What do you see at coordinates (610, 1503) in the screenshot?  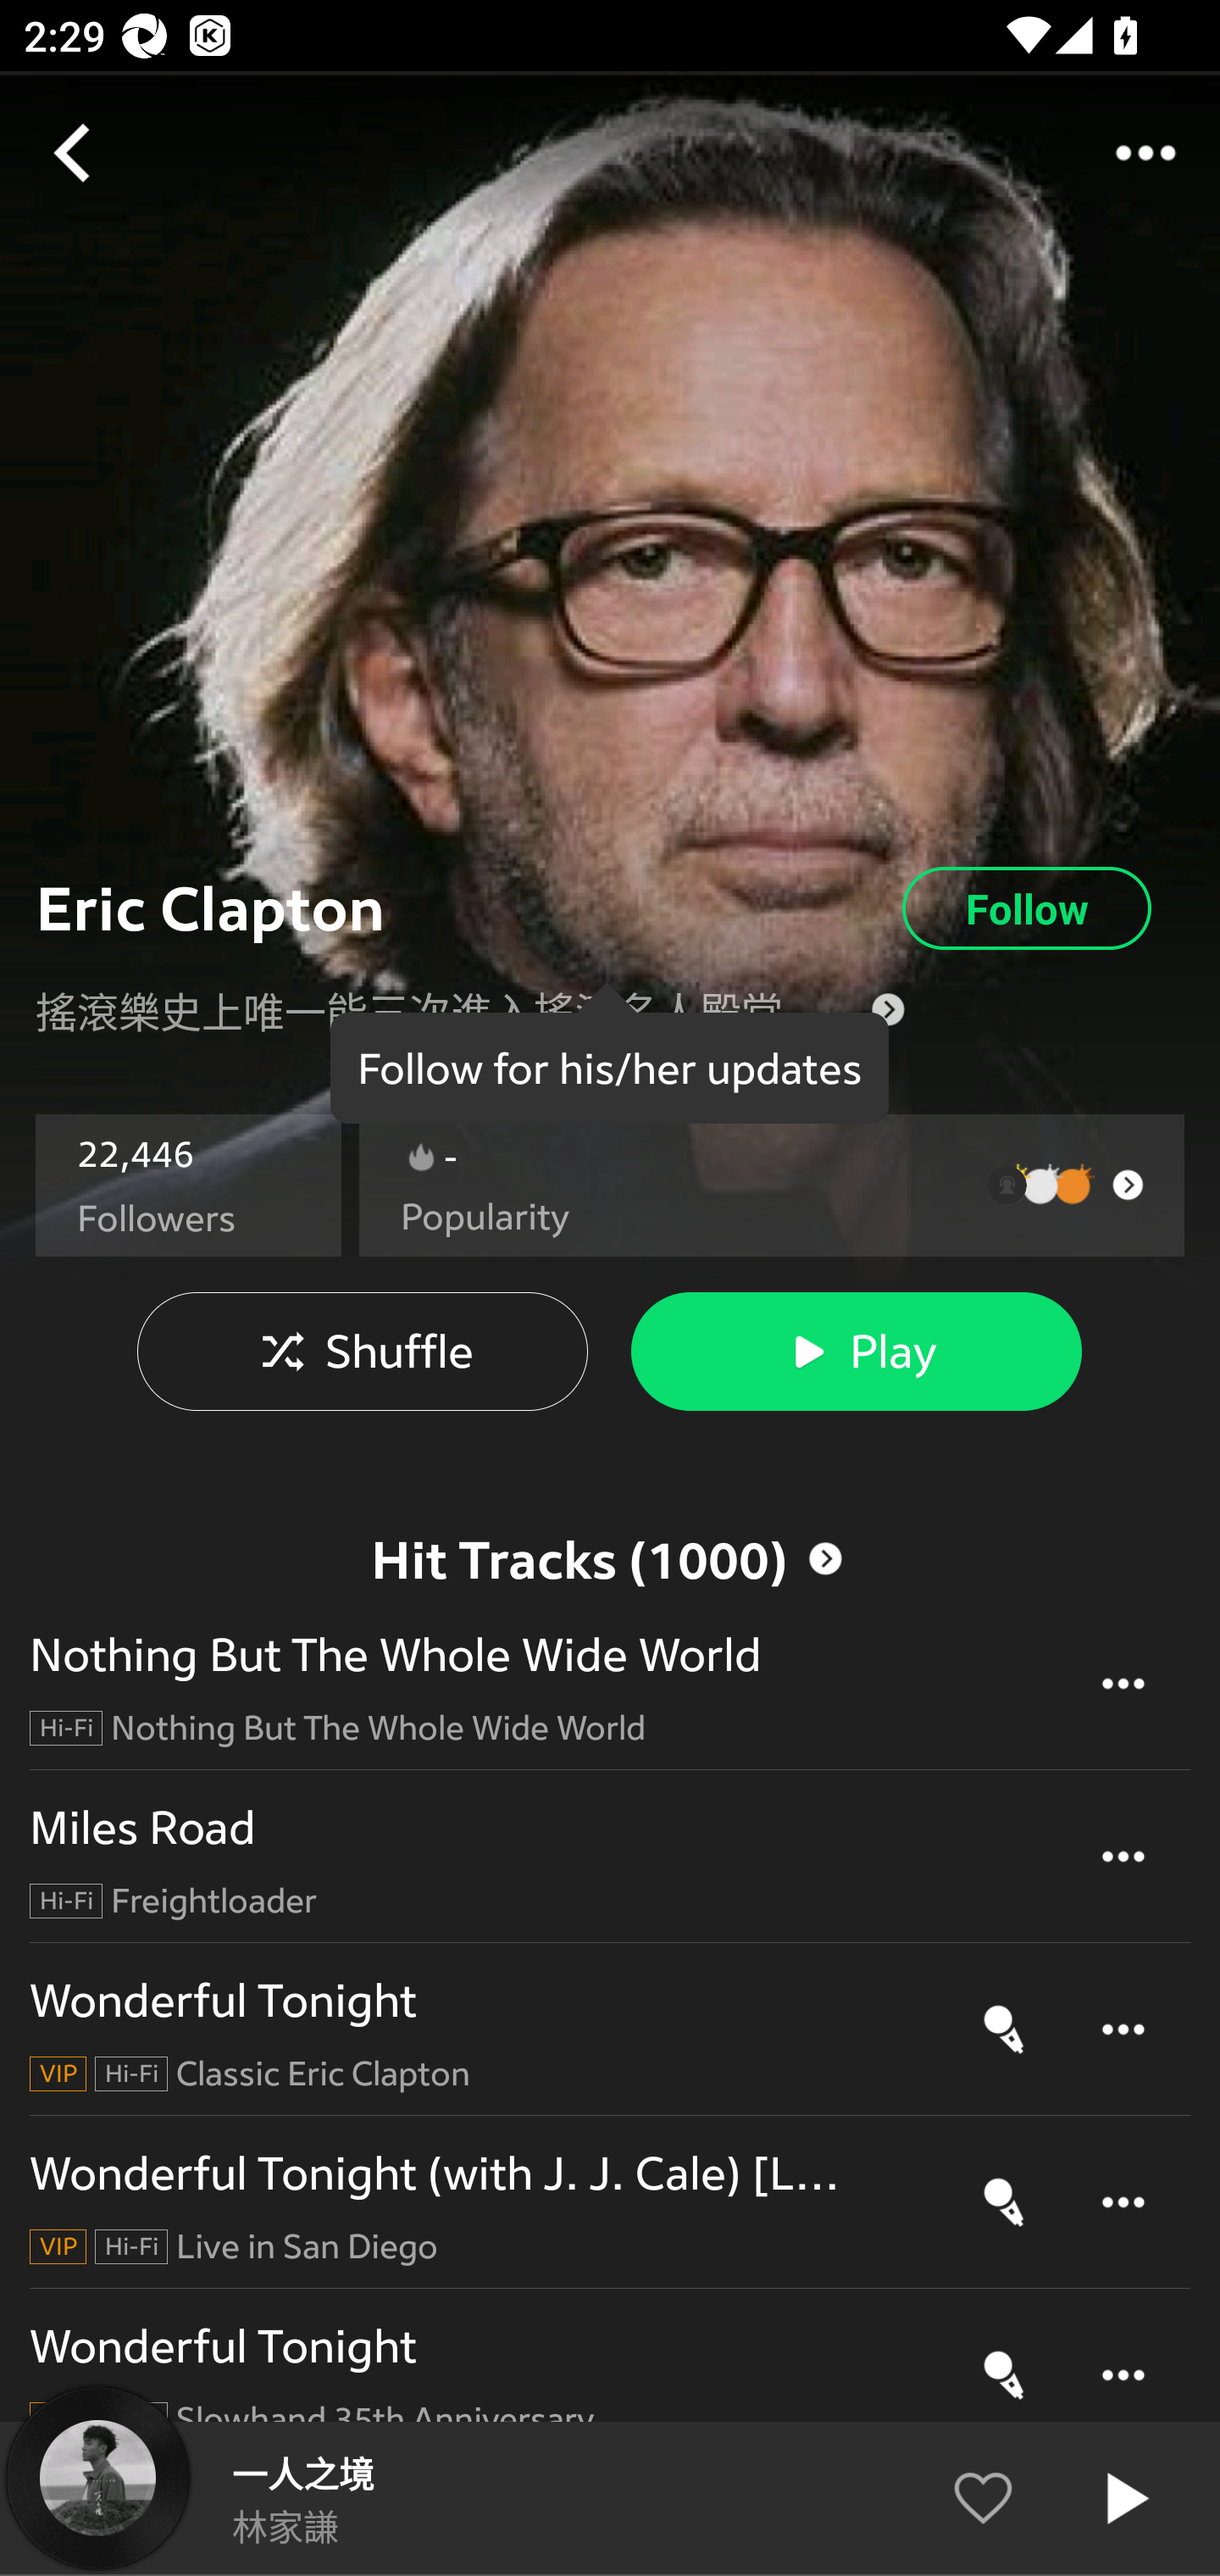 I see `Hit Tracks (1000)` at bounding box center [610, 1503].